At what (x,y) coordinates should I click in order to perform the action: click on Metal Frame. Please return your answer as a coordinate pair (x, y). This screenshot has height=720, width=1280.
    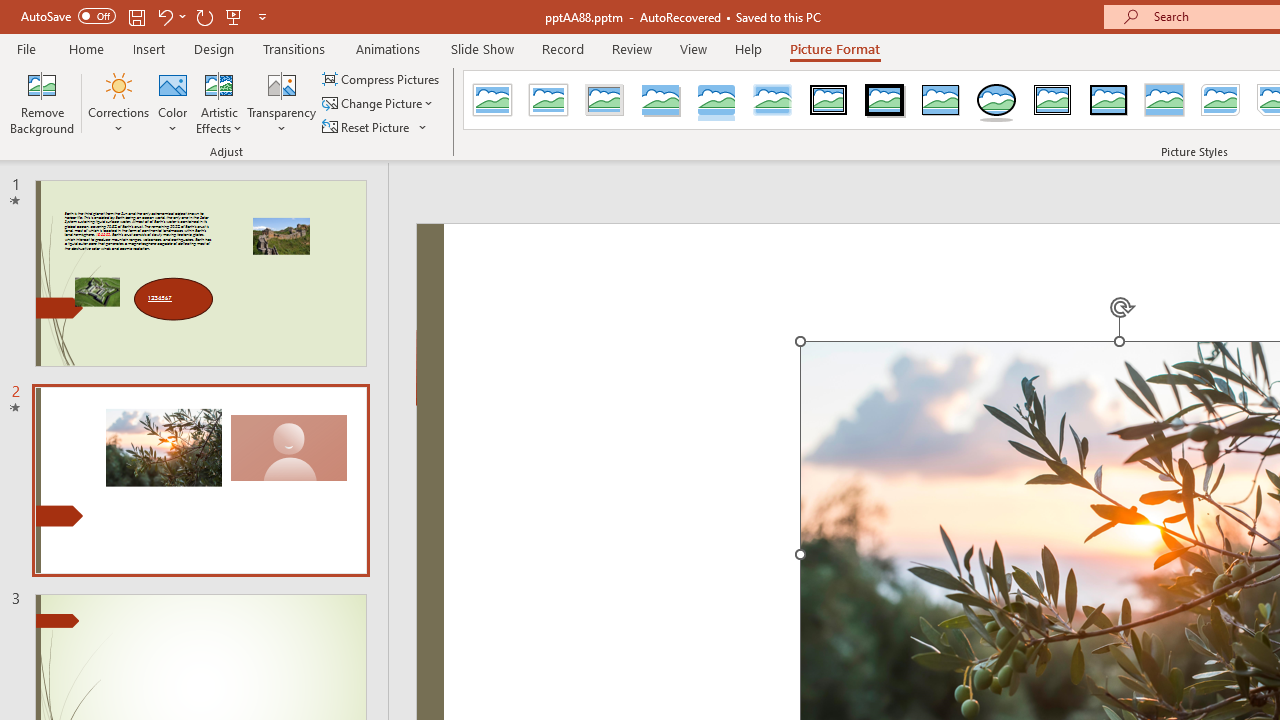
    Looking at the image, I should click on (605, 100).